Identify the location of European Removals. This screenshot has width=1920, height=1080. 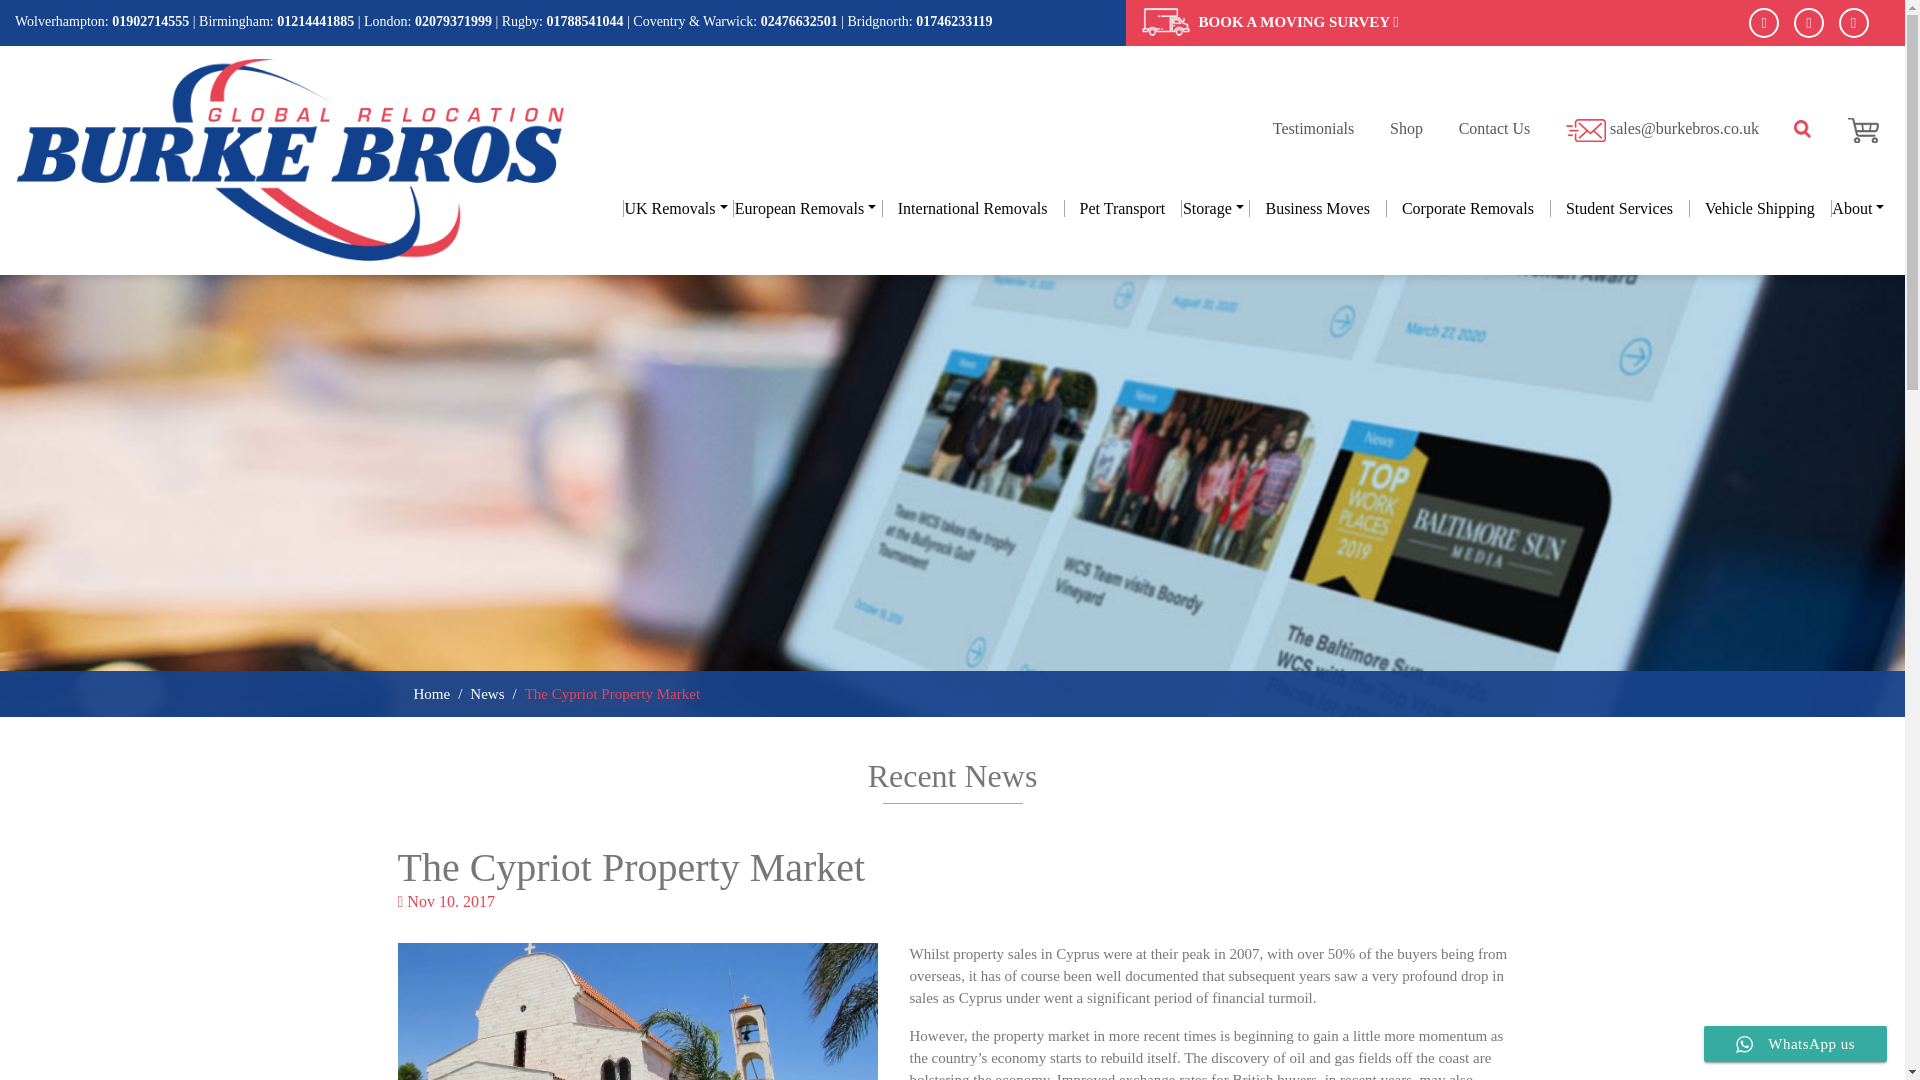
(807, 208).